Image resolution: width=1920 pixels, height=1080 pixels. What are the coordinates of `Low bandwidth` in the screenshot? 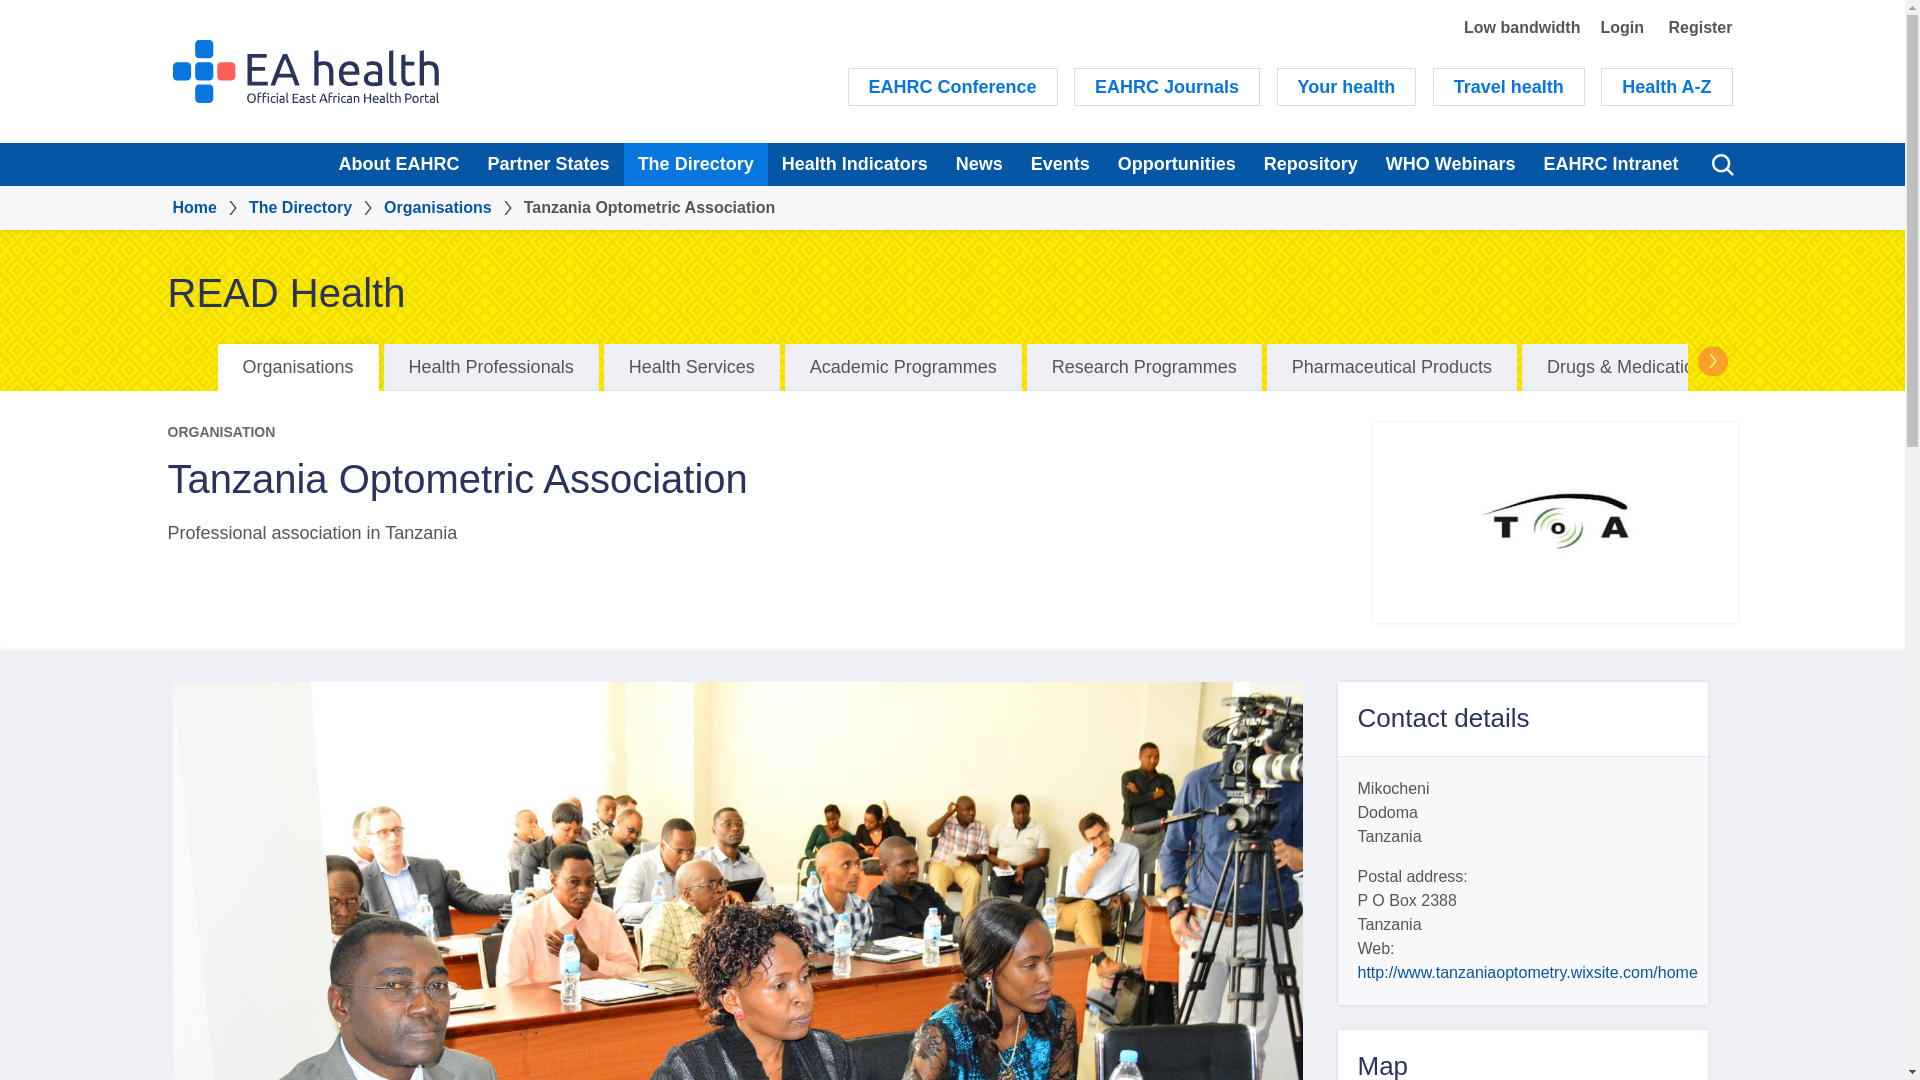 It's located at (1522, 27).